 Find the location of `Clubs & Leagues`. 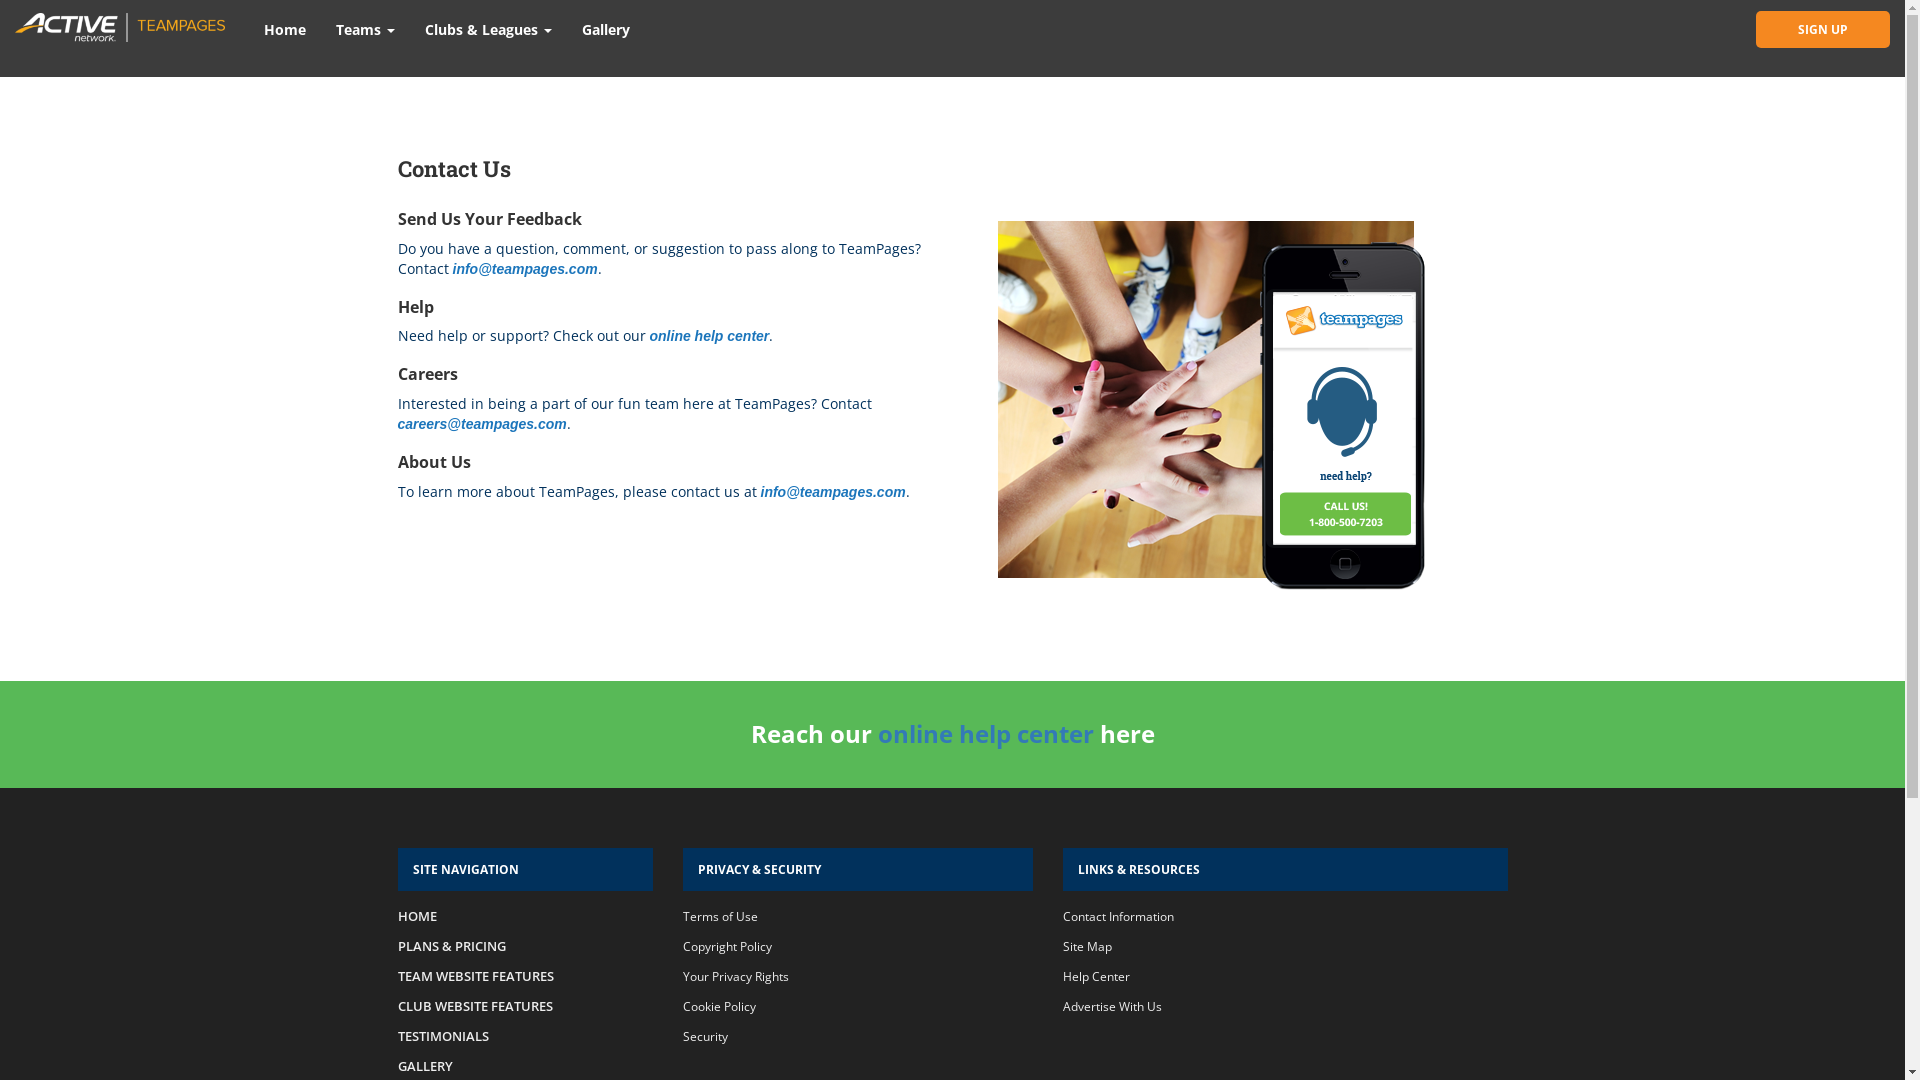

Clubs & Leagues is located at coordinates (488, 30).